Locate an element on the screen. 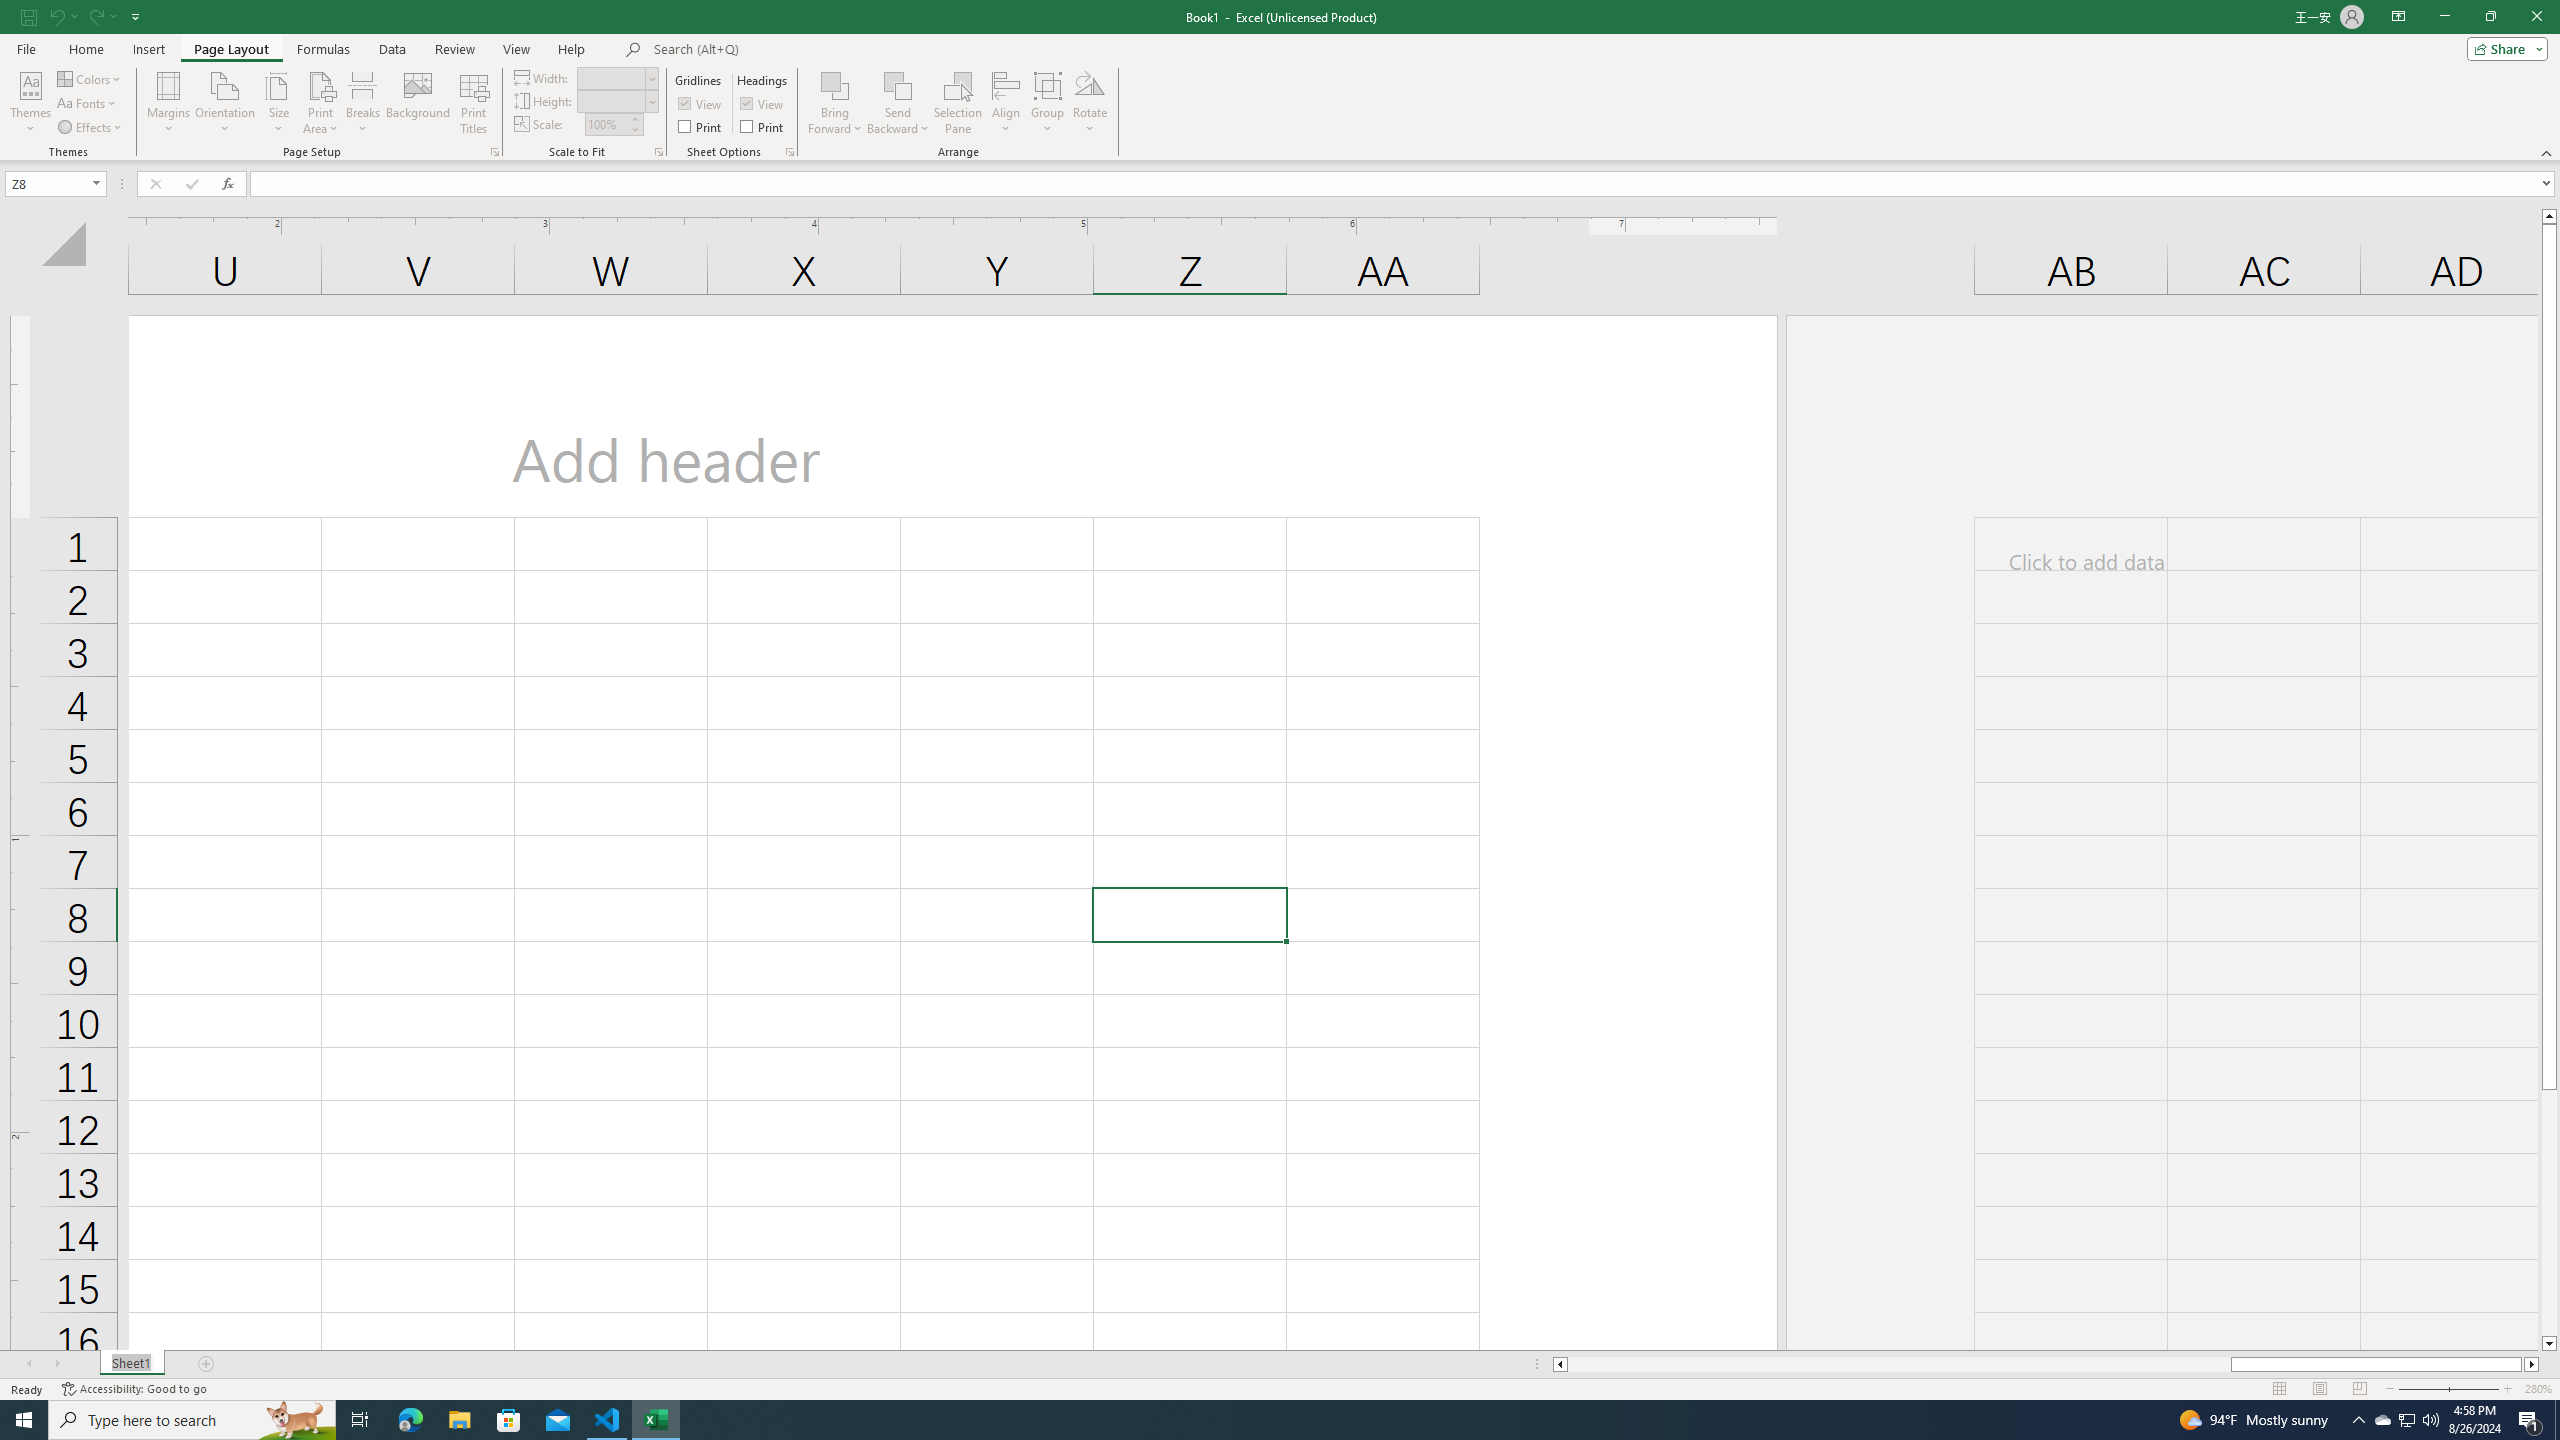  Print Area is located at coordinates (321, 103).